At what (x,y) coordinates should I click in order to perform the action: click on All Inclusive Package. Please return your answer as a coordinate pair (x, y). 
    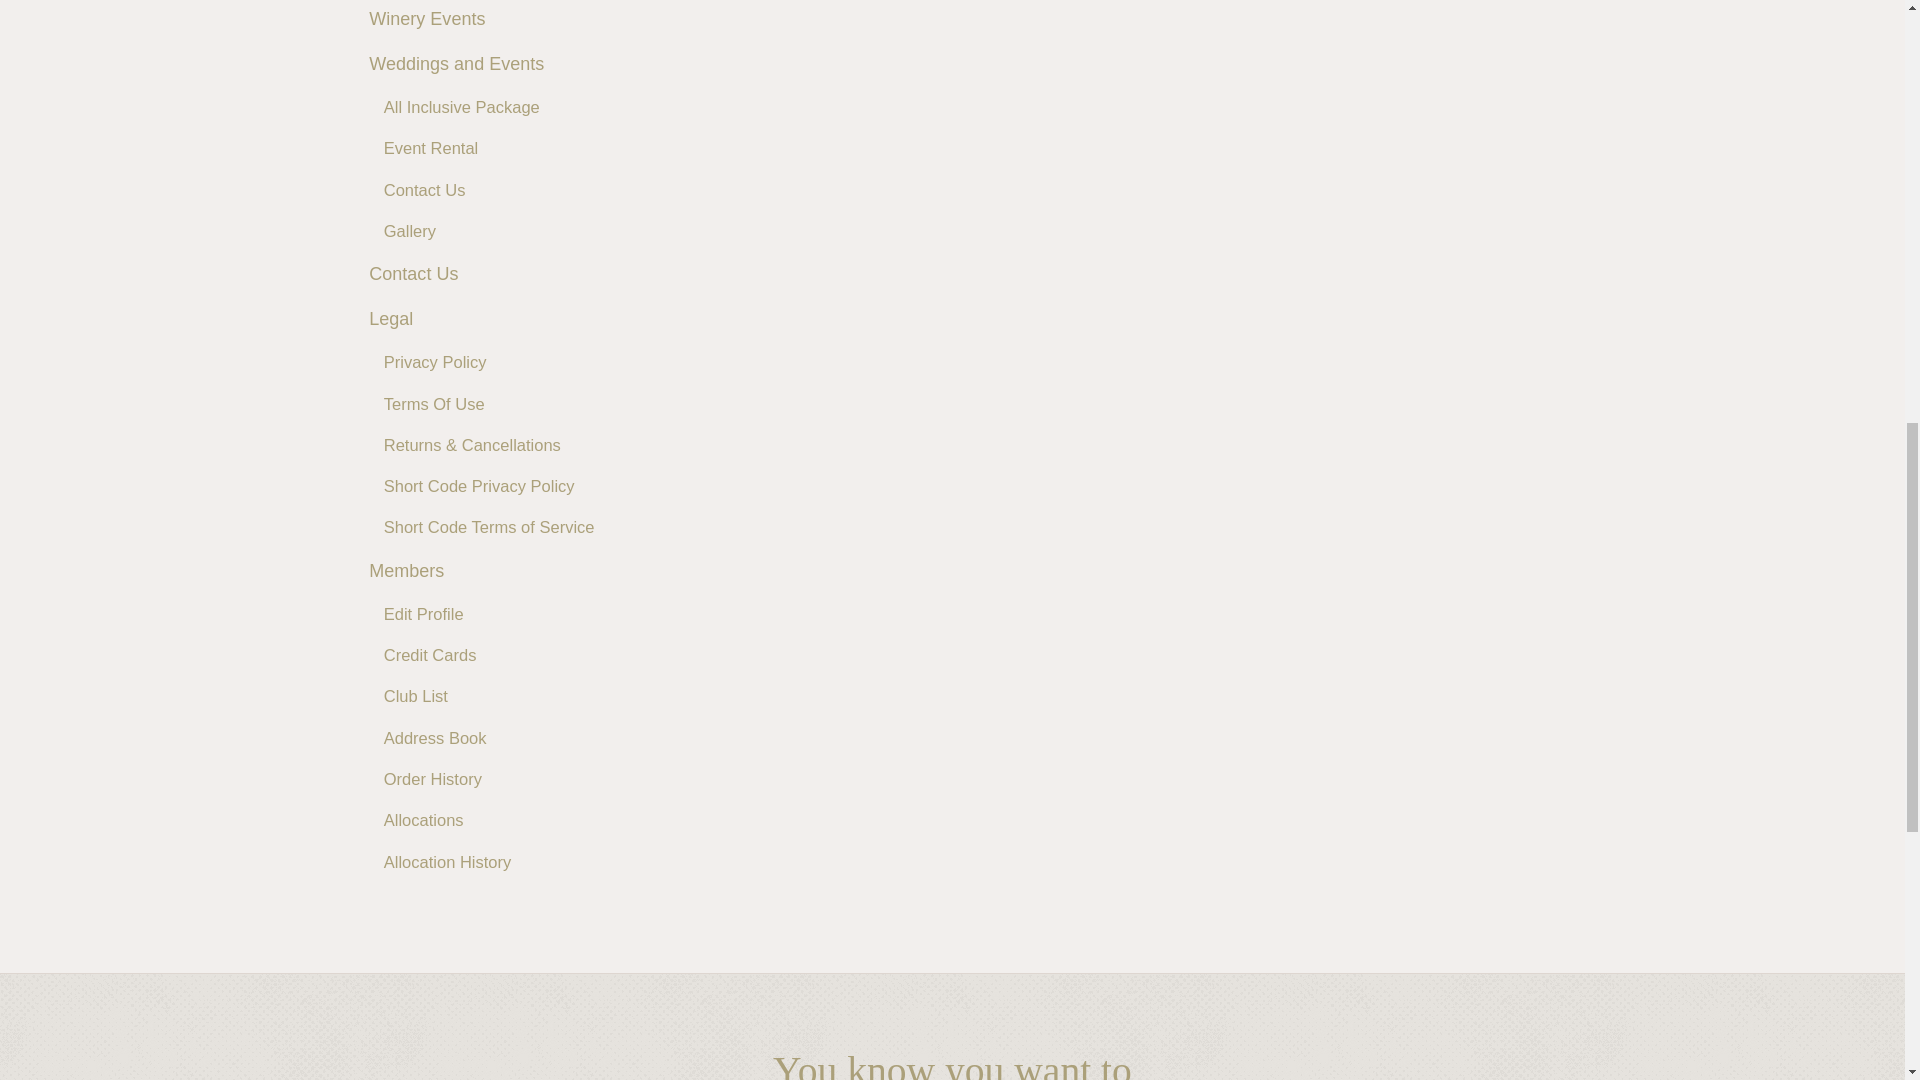
    Looking at the image, I should click on (462, 107).